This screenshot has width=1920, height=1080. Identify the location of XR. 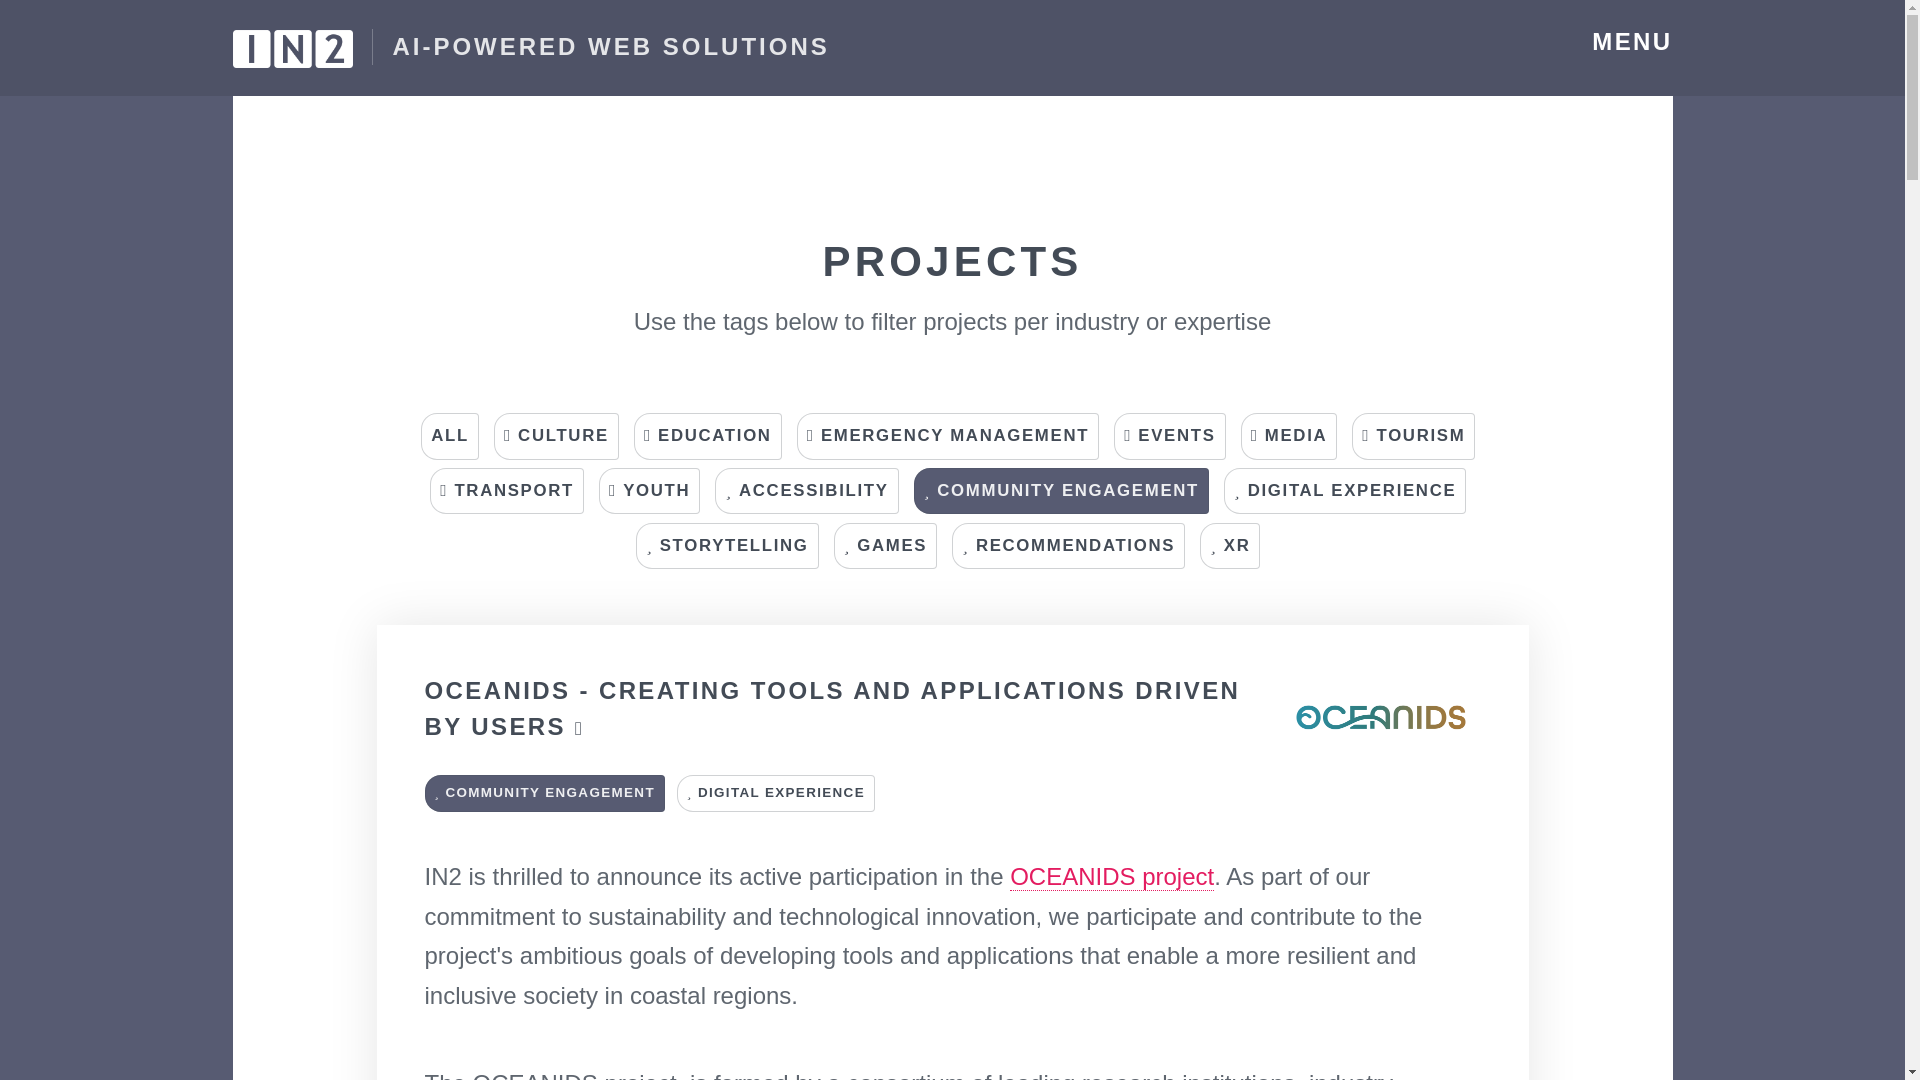
(1230, 546).